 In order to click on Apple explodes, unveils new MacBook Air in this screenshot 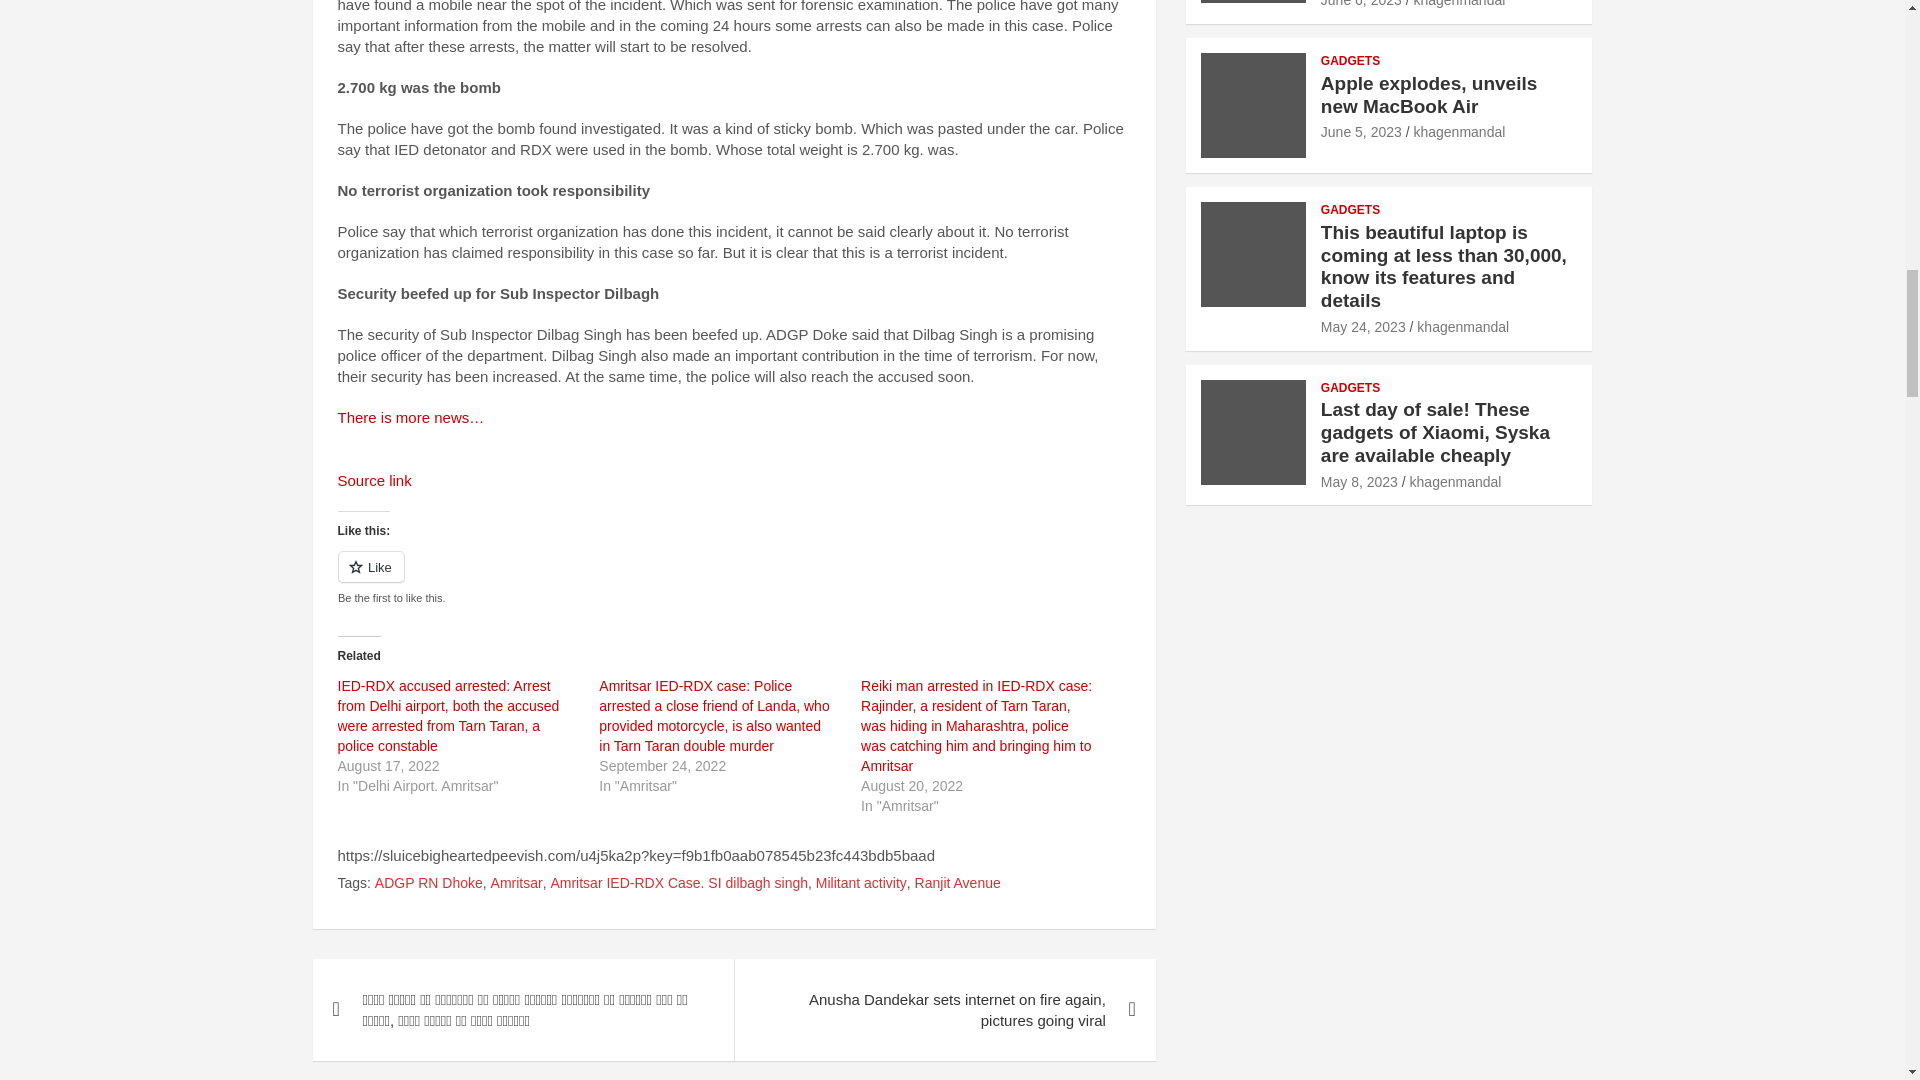, I will do `click(1360, 132)`.